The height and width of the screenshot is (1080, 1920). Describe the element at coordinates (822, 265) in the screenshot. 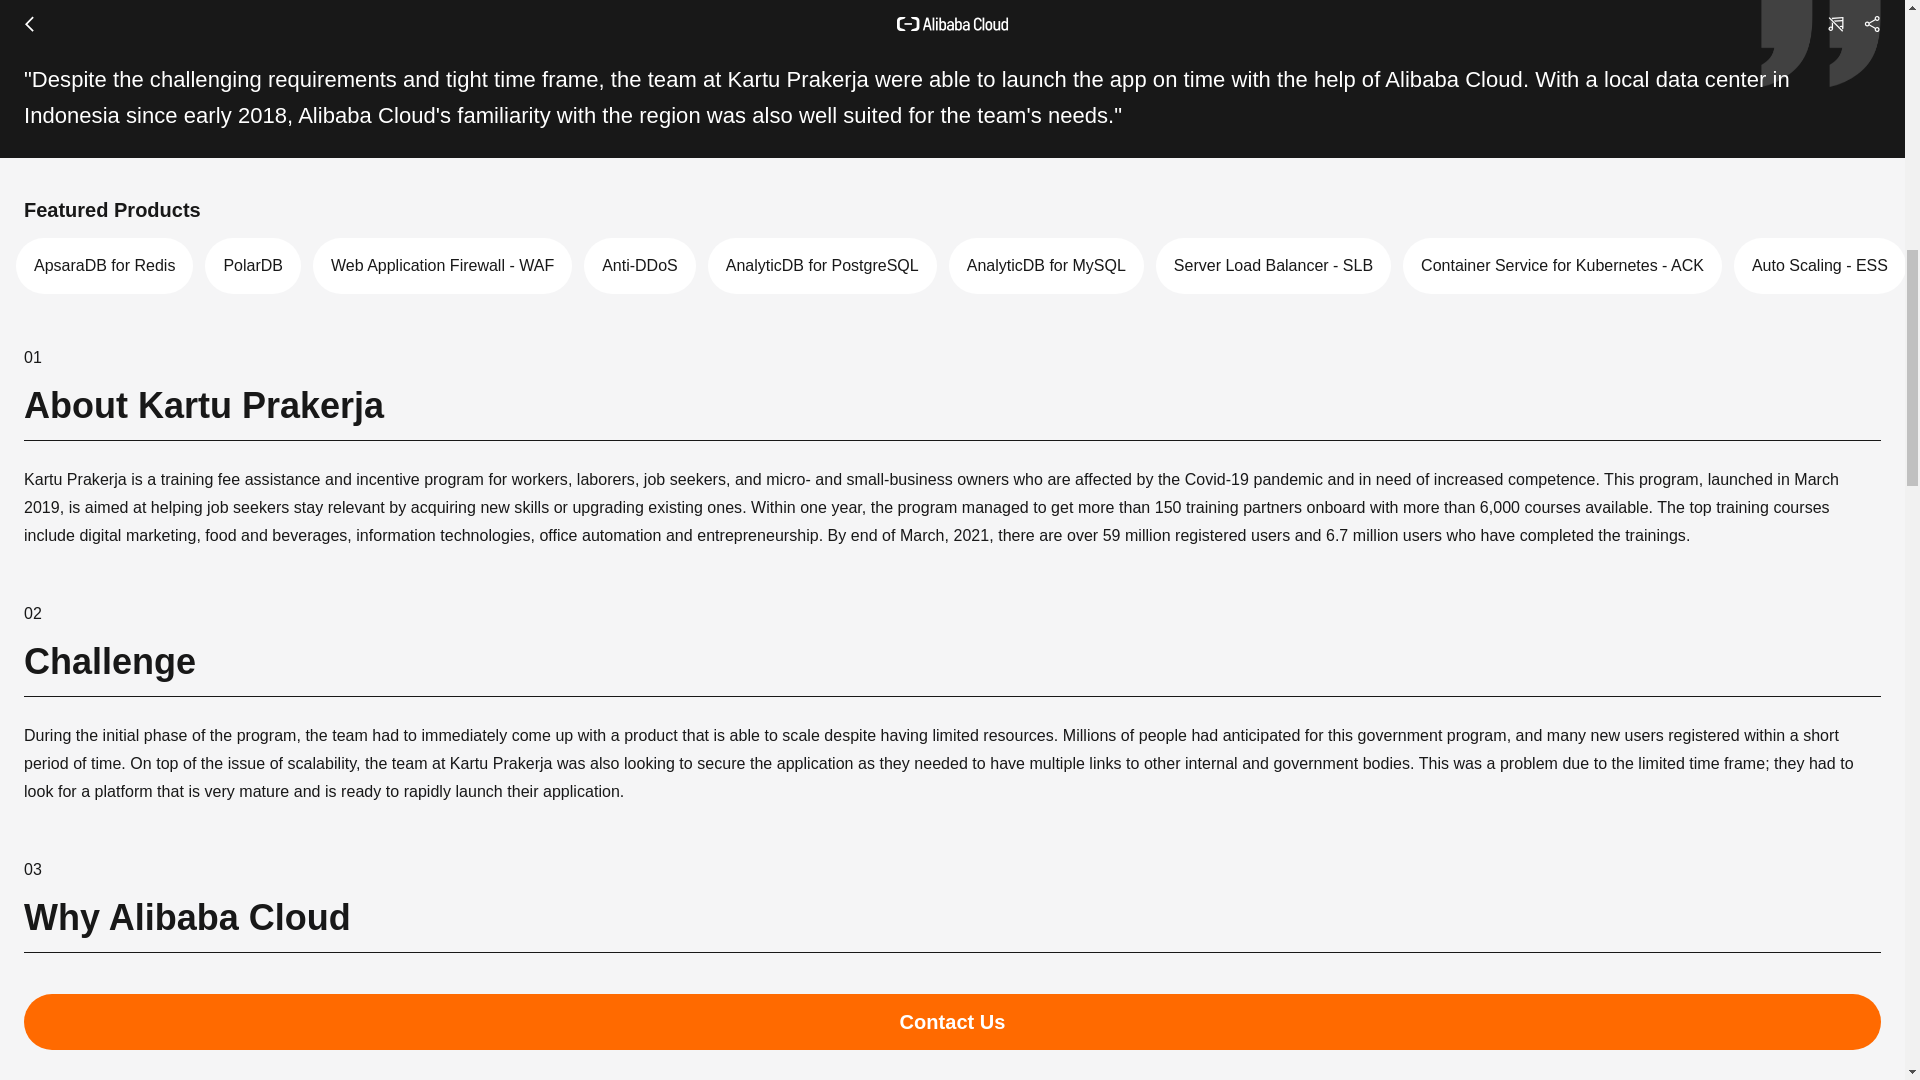

I see `AnalyticDB for PostgreSQL` at that location.